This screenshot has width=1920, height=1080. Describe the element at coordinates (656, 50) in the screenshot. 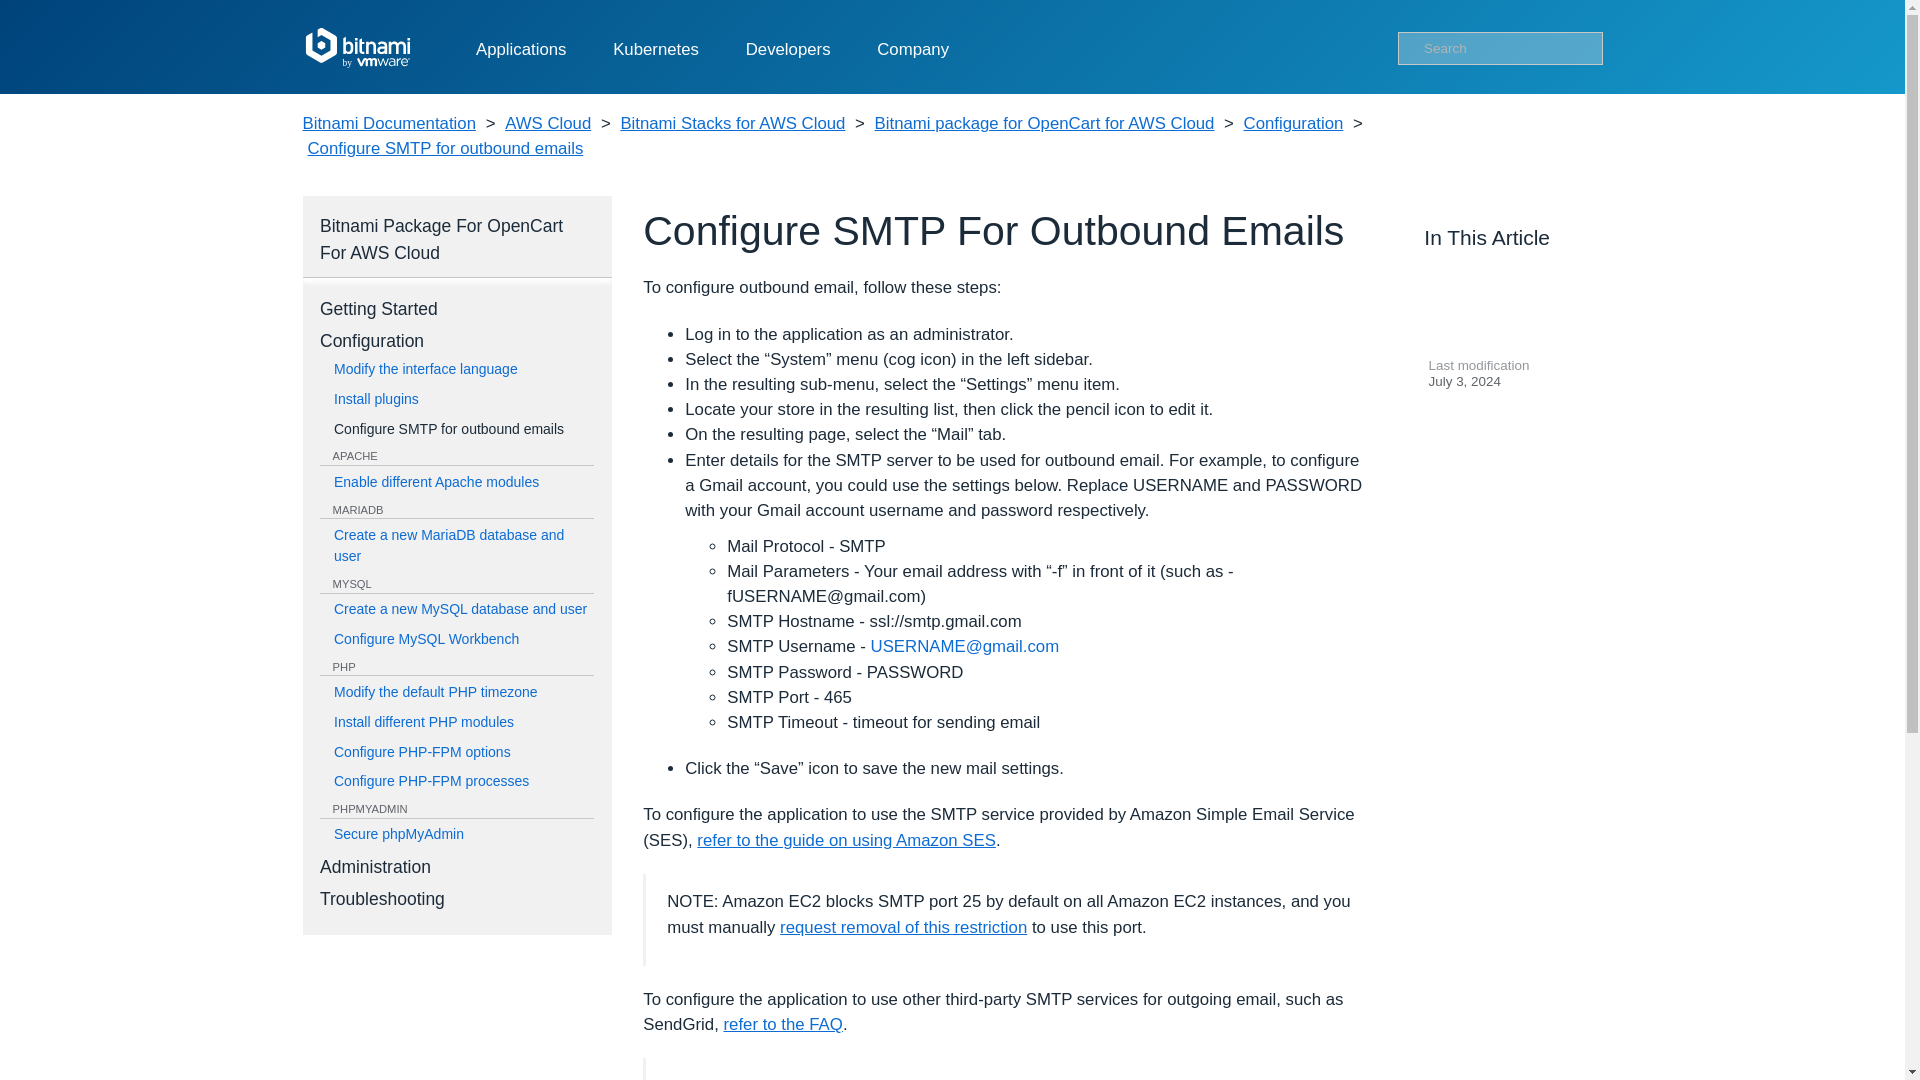

I see `Kubernetes` at that location.